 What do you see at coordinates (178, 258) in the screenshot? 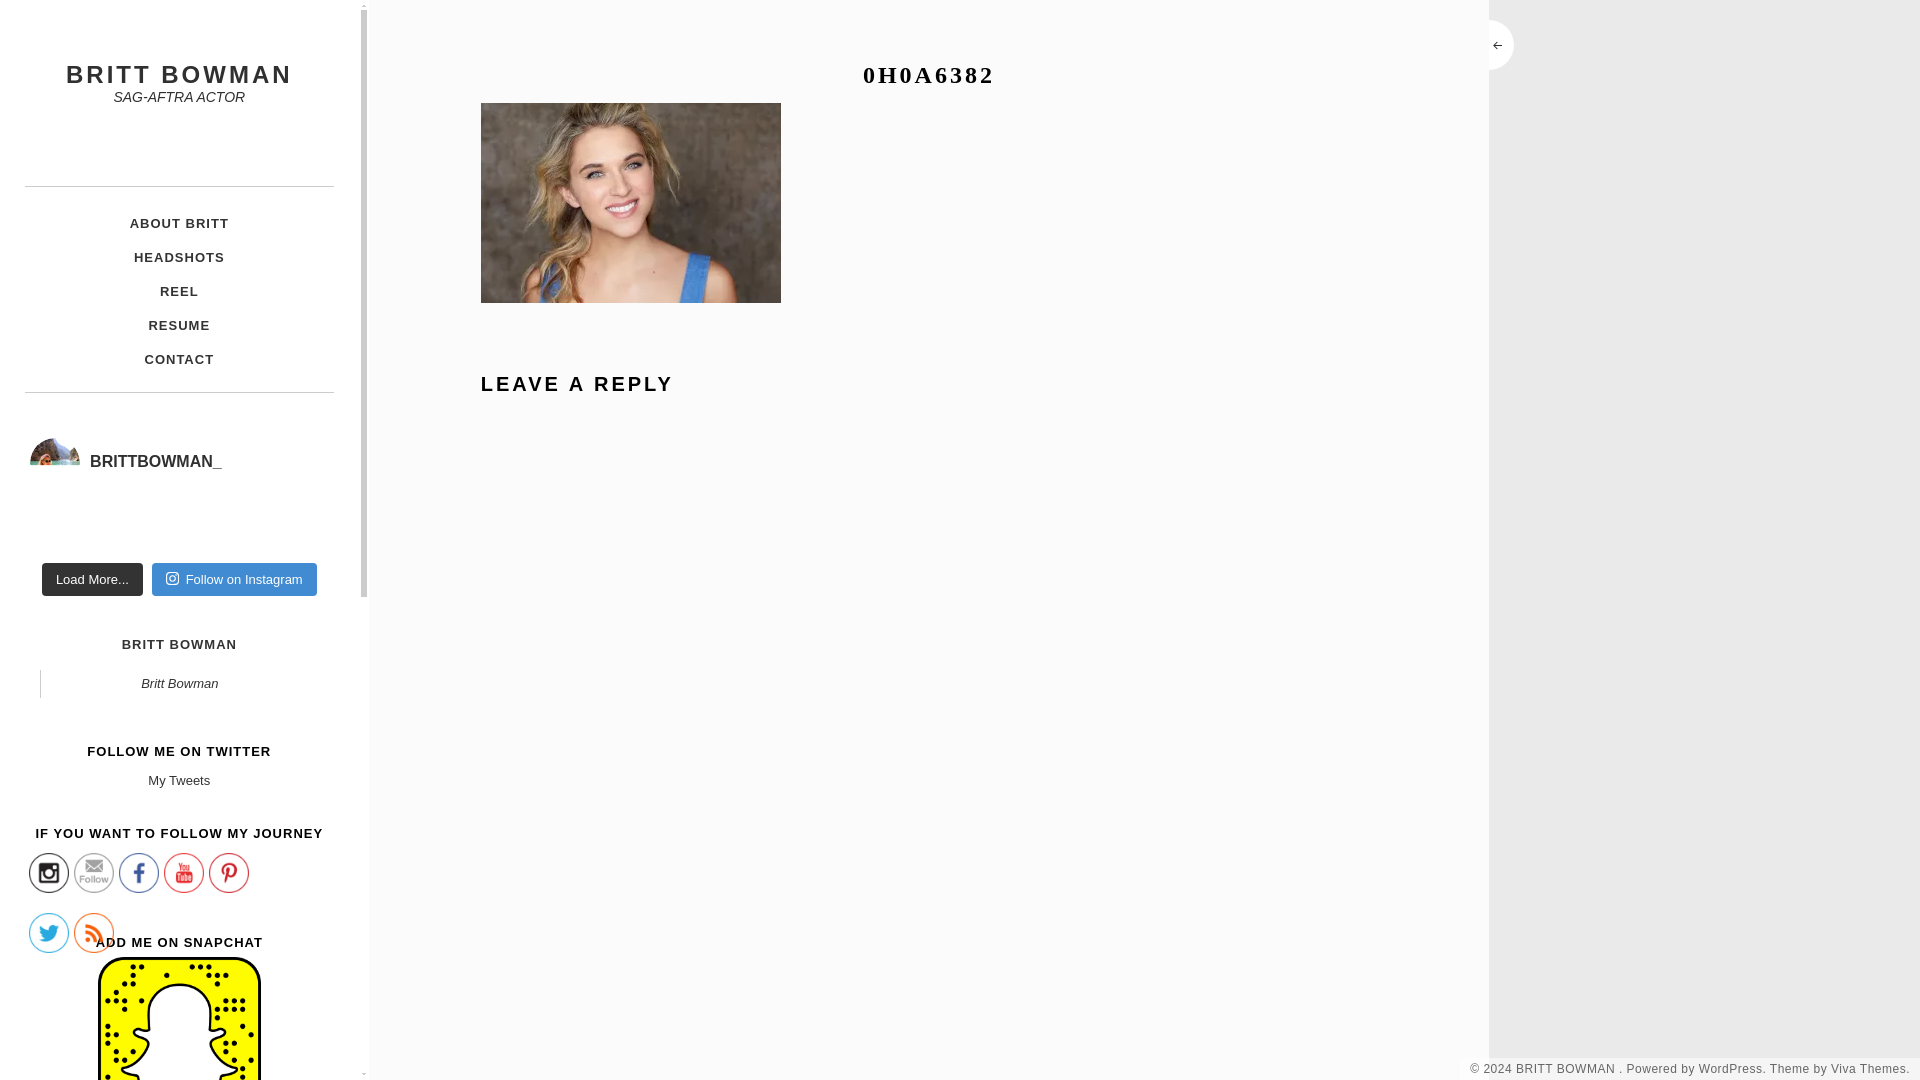
I see `HEADSHOTS` at bounding box center [178, 258].